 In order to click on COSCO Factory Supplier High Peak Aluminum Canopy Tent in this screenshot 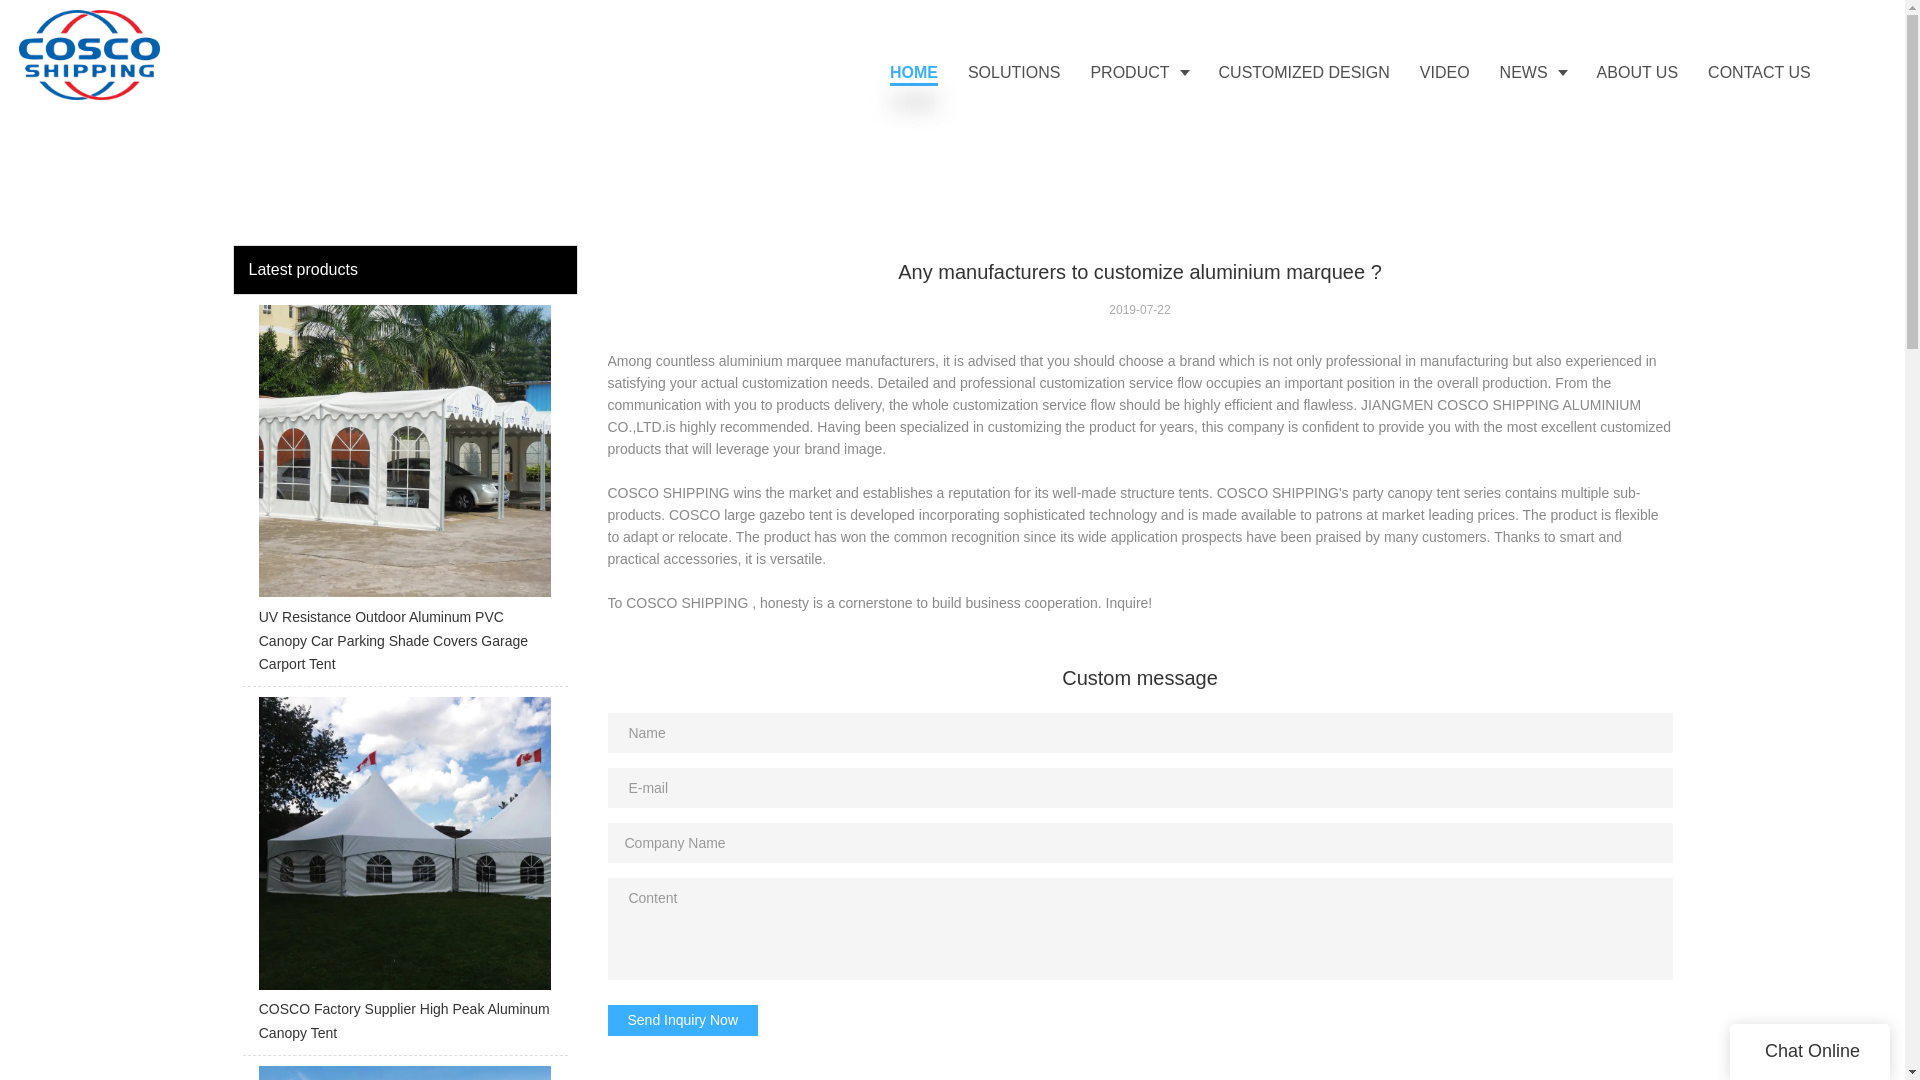, I will do `click(404, 876)`.